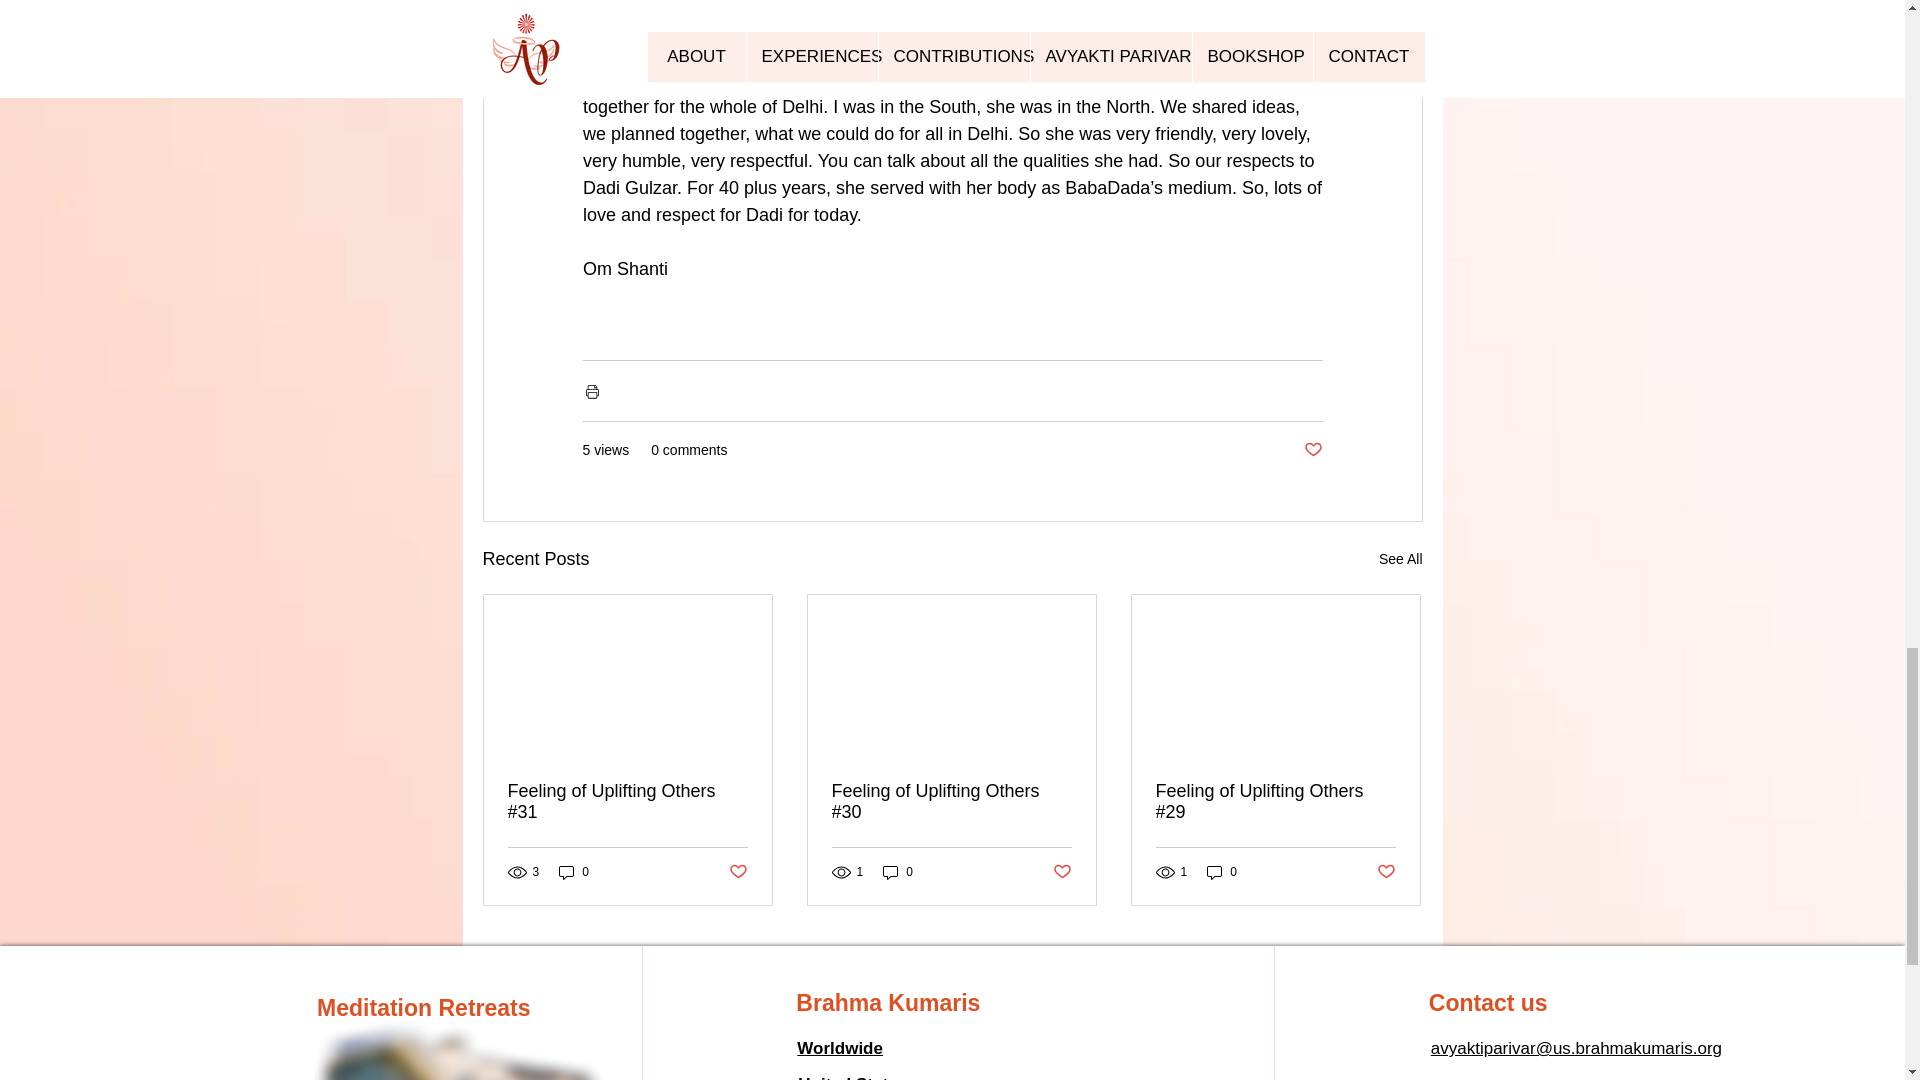  What do you see at coordinates (1312, 450) in the screenshot?
I see `Post not marked as liked` at bounding box center [1312, 450].